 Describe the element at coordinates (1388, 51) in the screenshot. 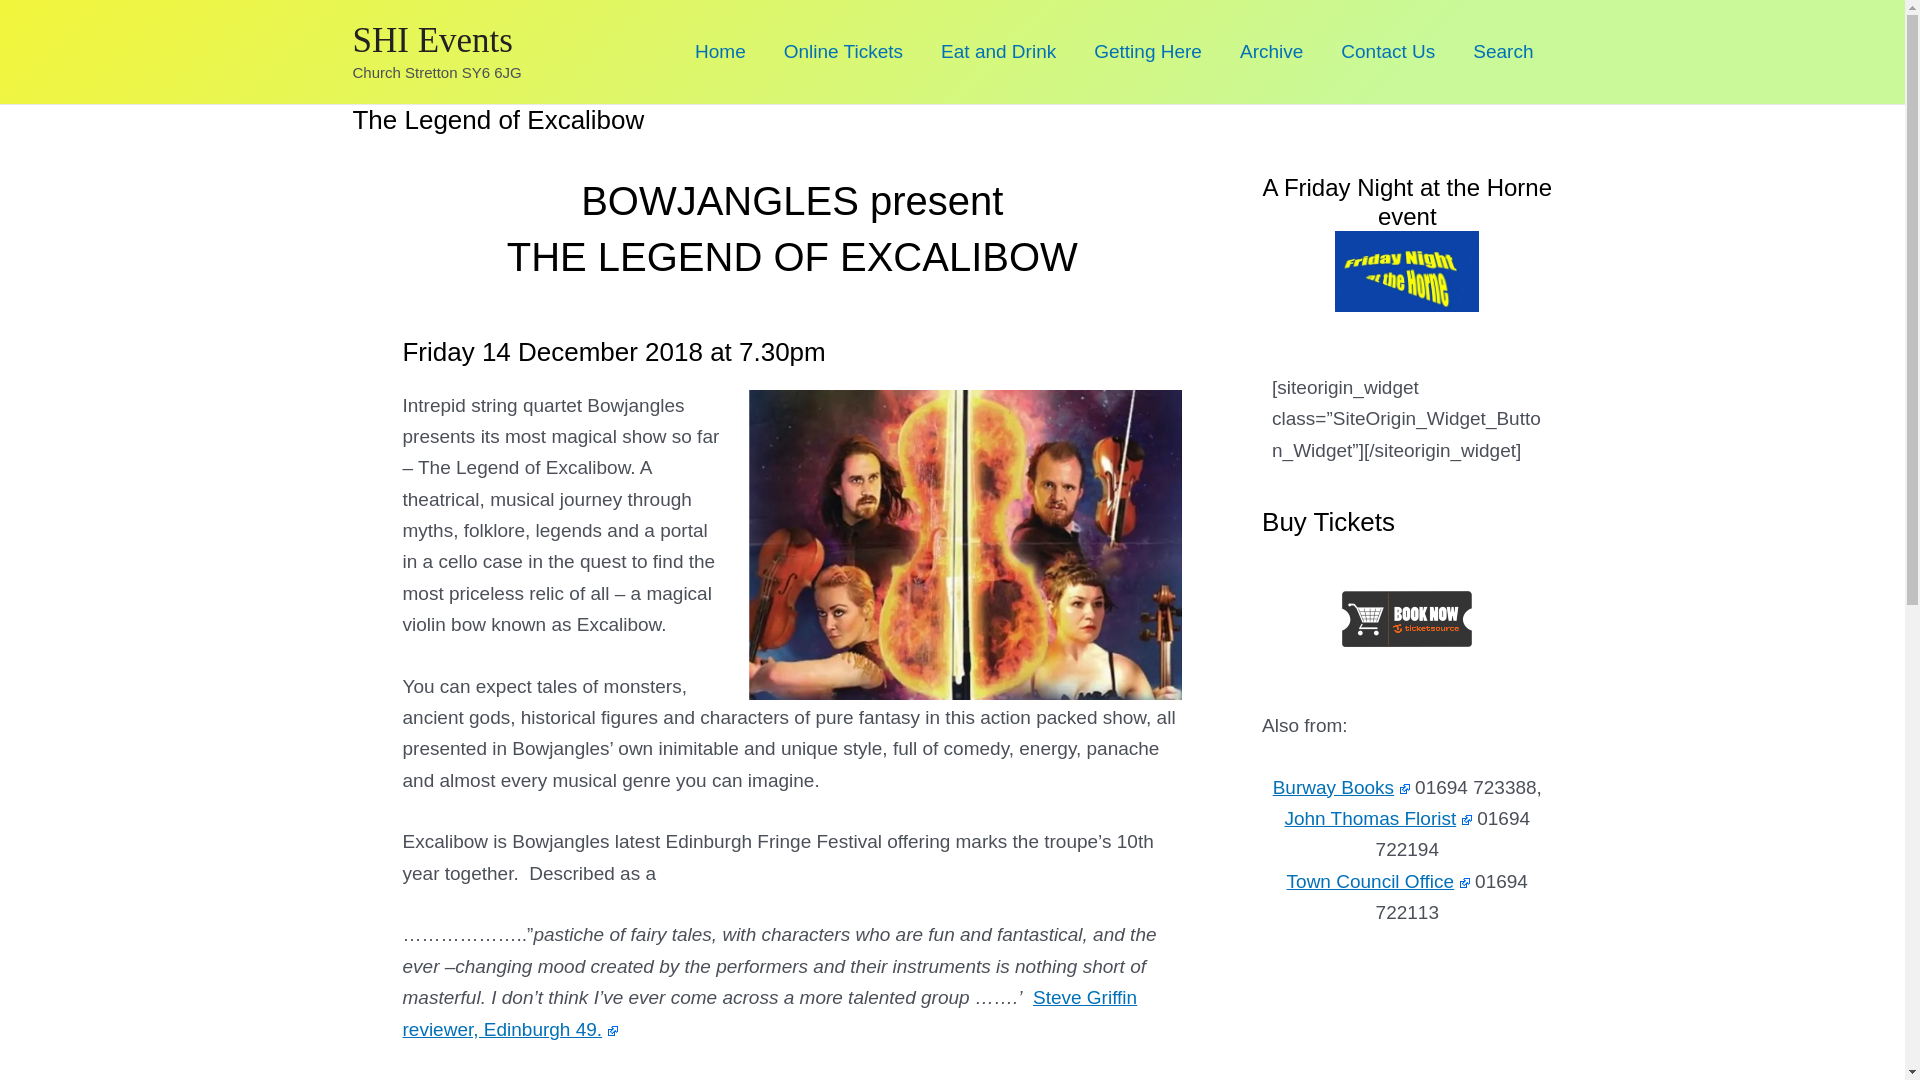

I see `Contact Us` at that location.